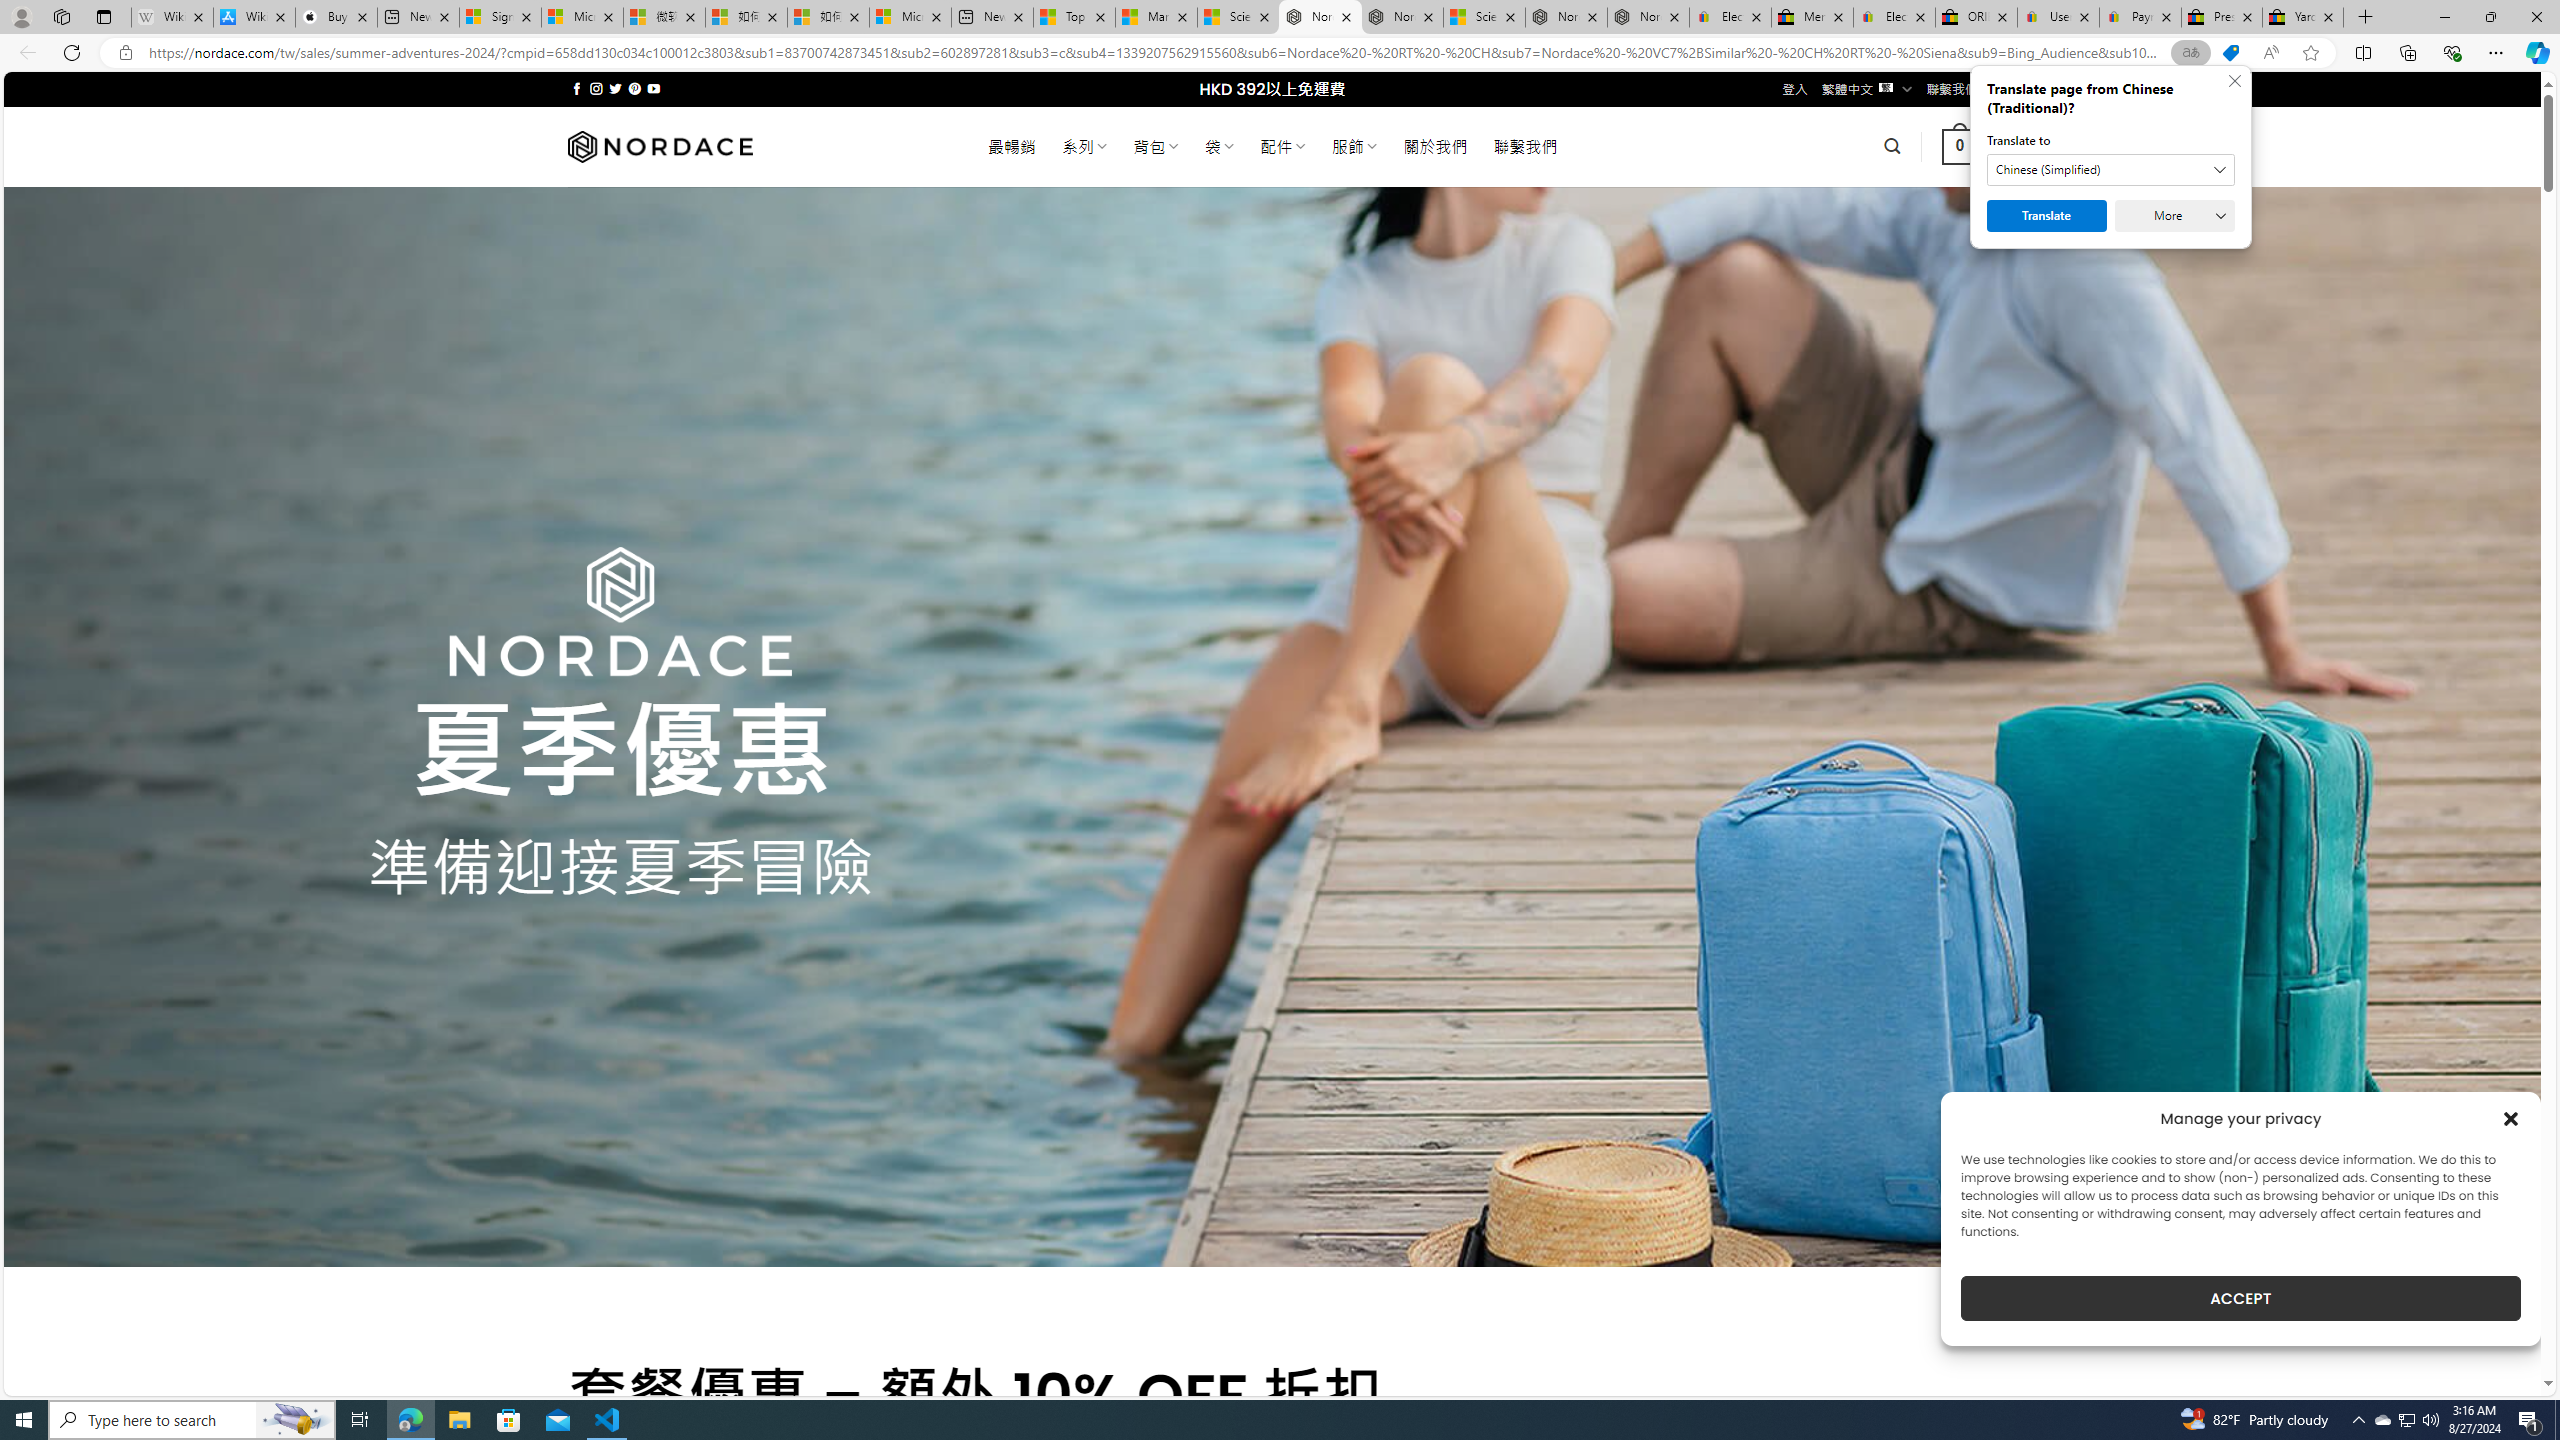 Image resolution: width=2560 pixels, height=1440 pixels. I want to click on Follow on Instagram, so click(596, 88).